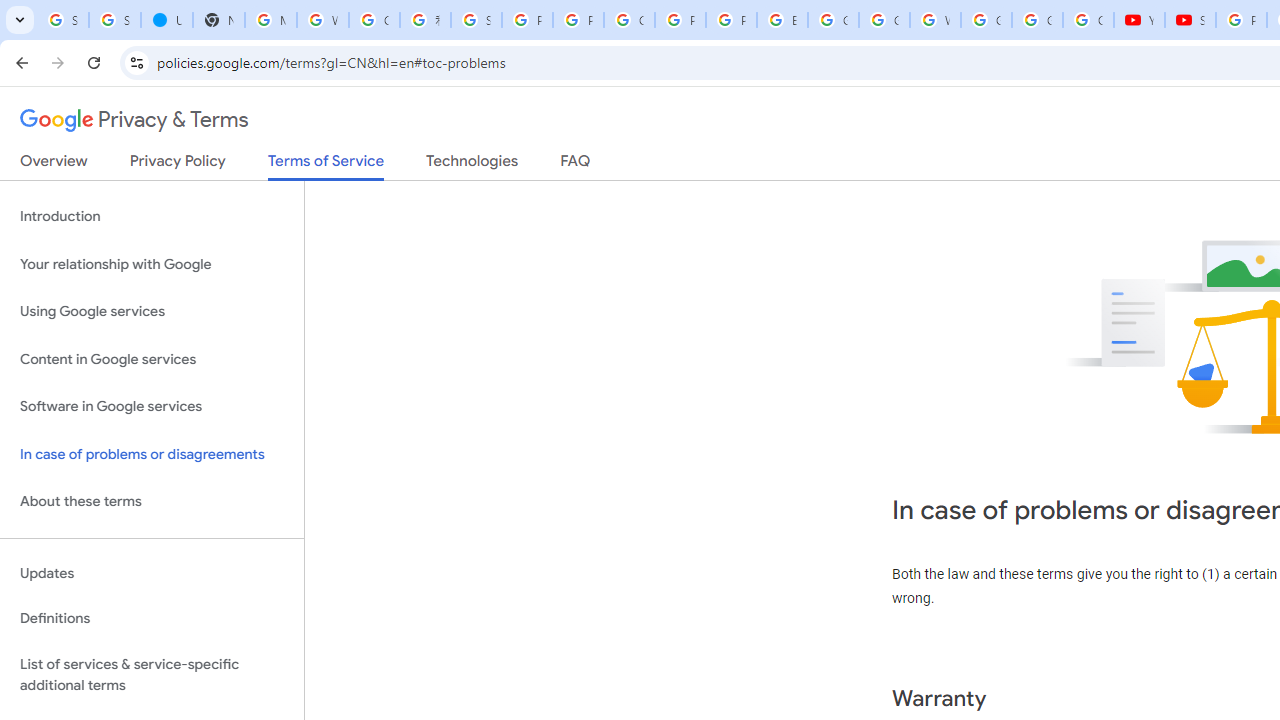 The height and width of the screenshot is (720, 1280). Describe the element at coordinates (218, 20) in the screenshot. I see `New Tab` at that location.